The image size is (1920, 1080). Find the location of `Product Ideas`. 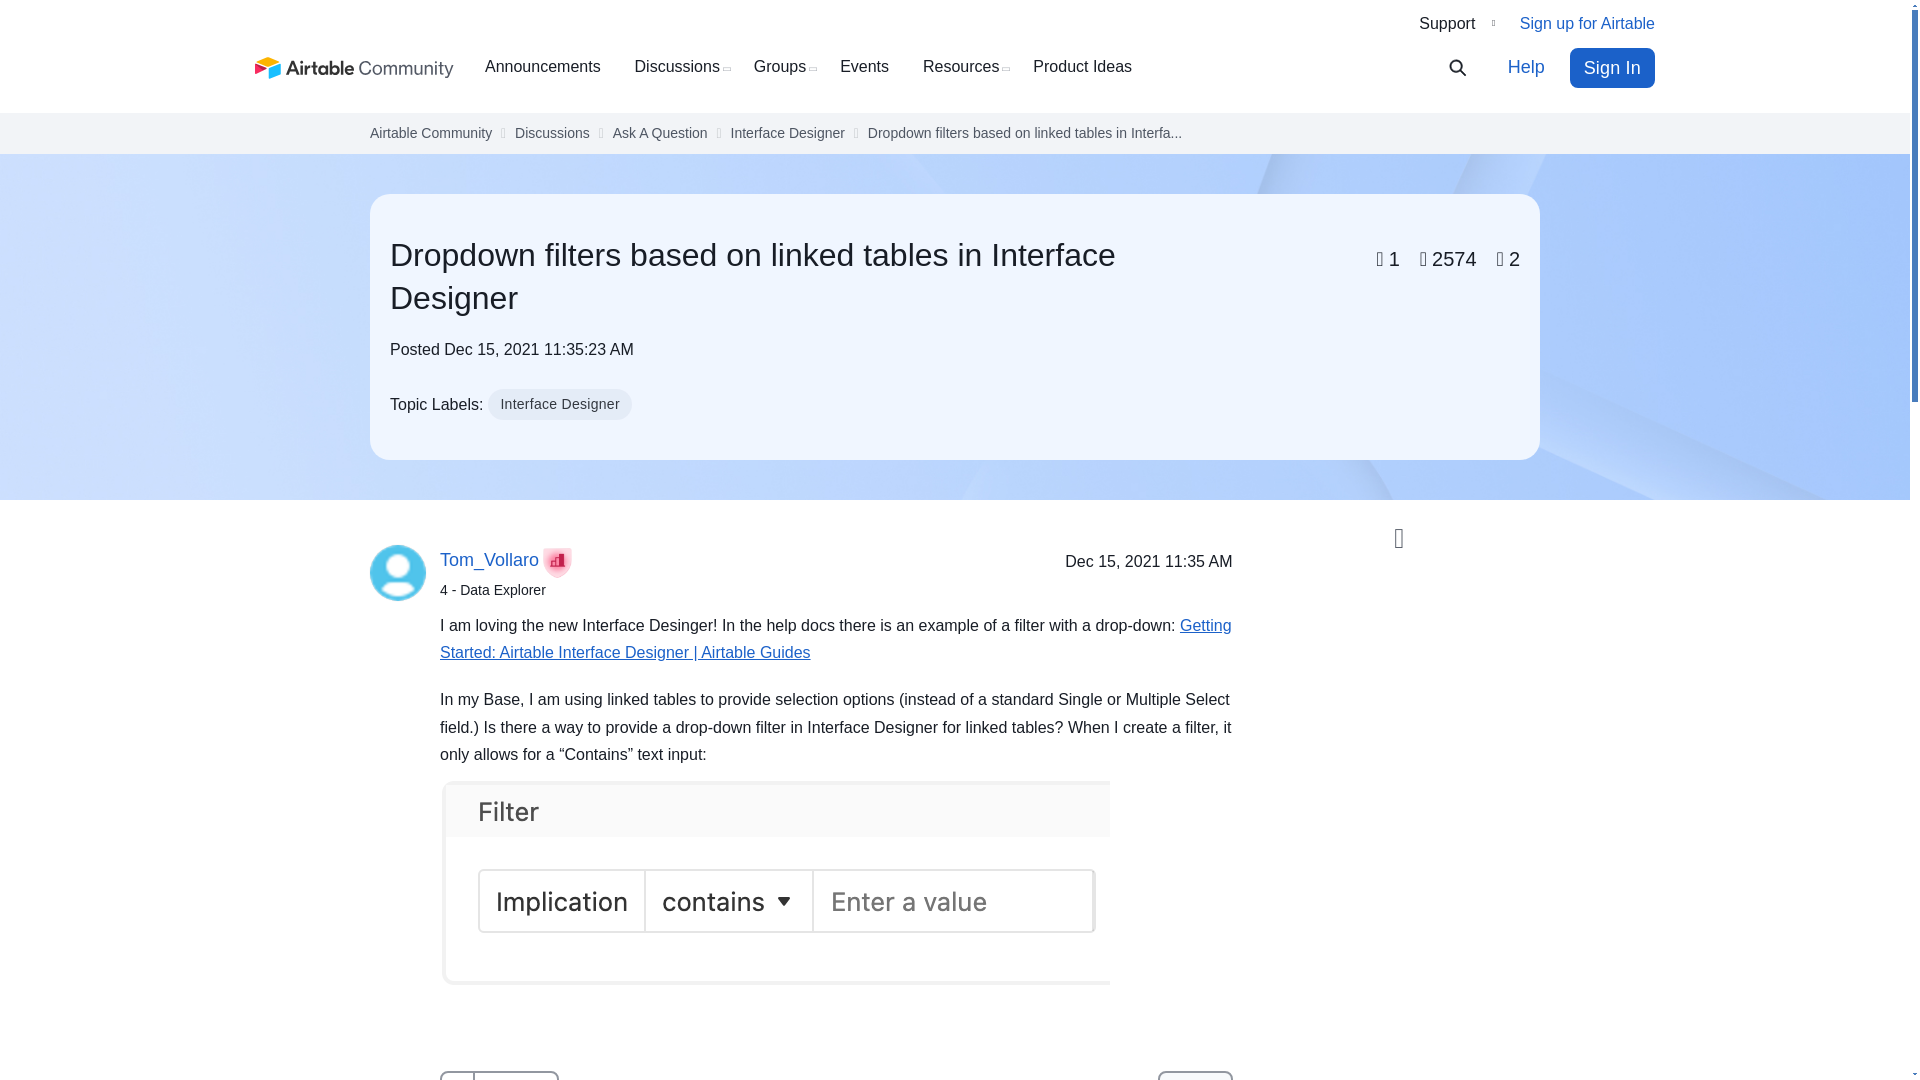

Product Ideas is located at coordinates (1089, 67).